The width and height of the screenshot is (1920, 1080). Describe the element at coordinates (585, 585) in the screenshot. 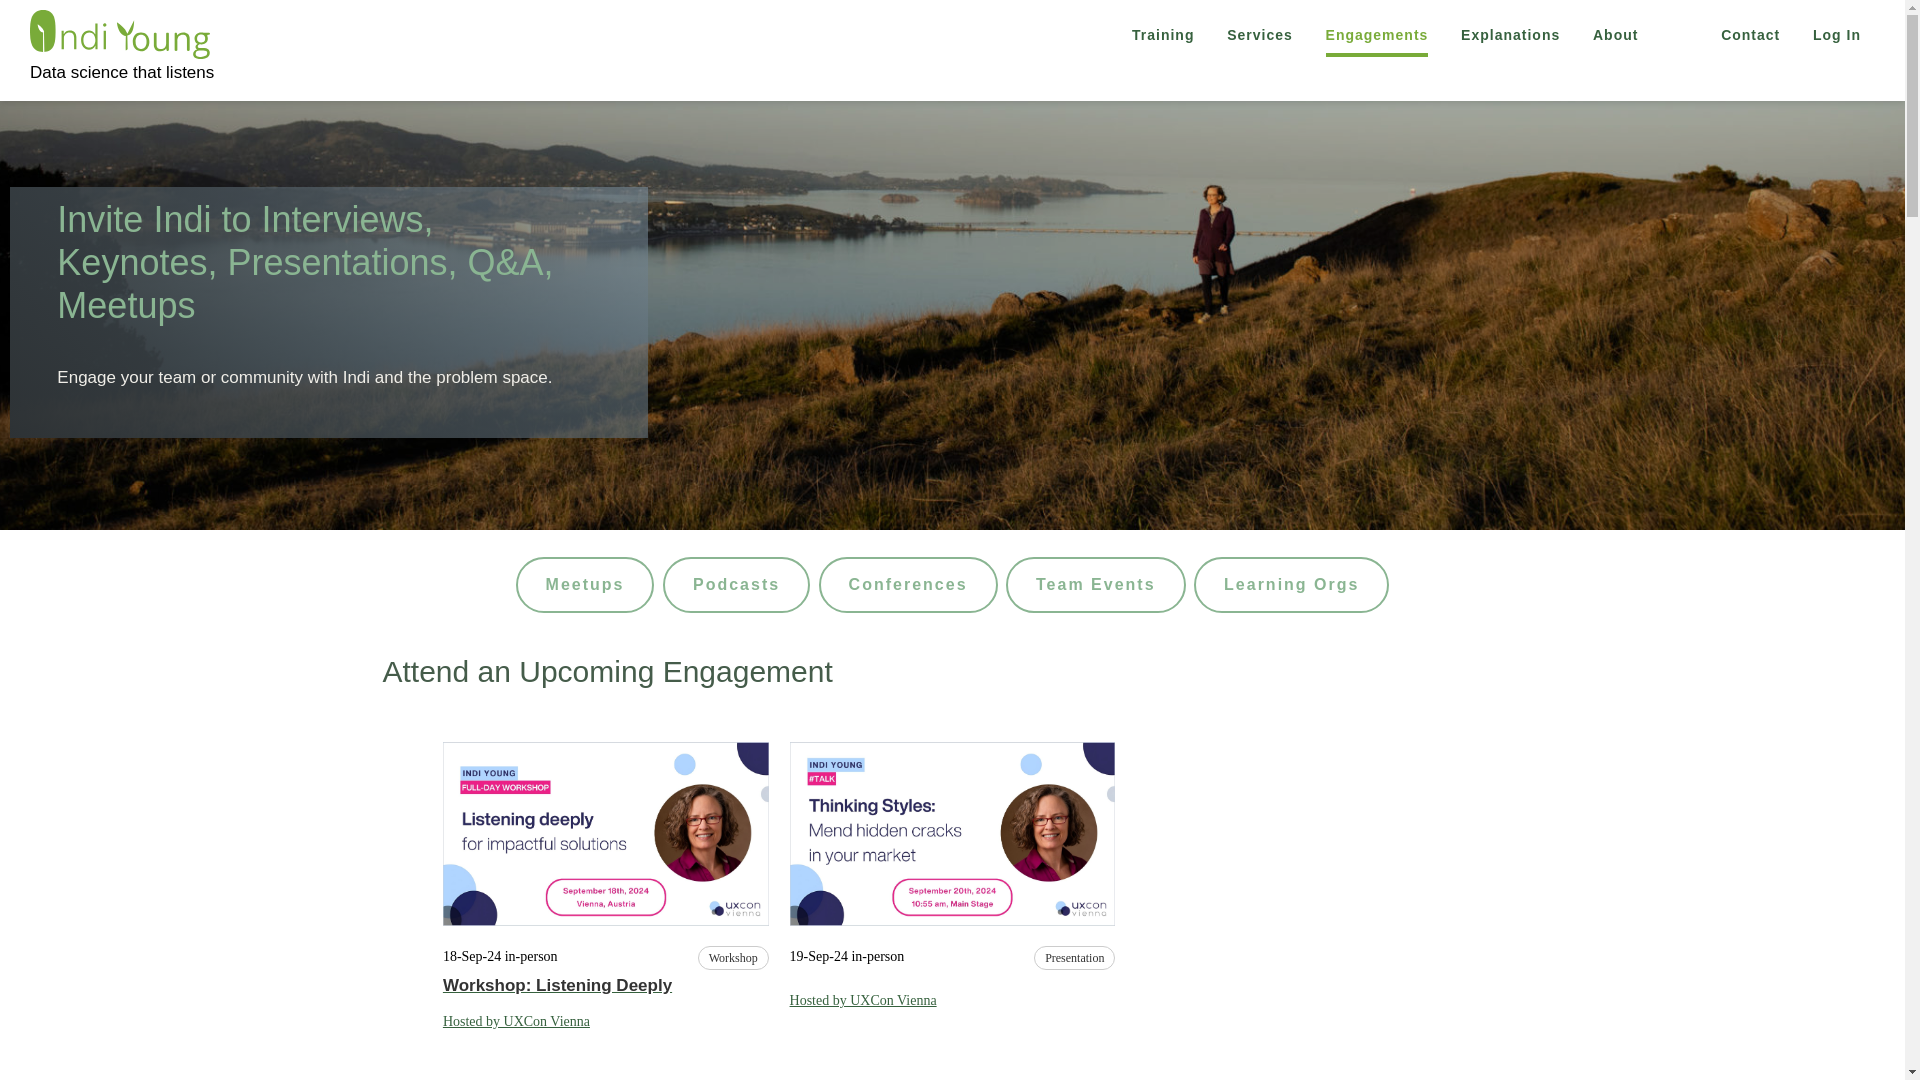

I see `Meetups` at that location.